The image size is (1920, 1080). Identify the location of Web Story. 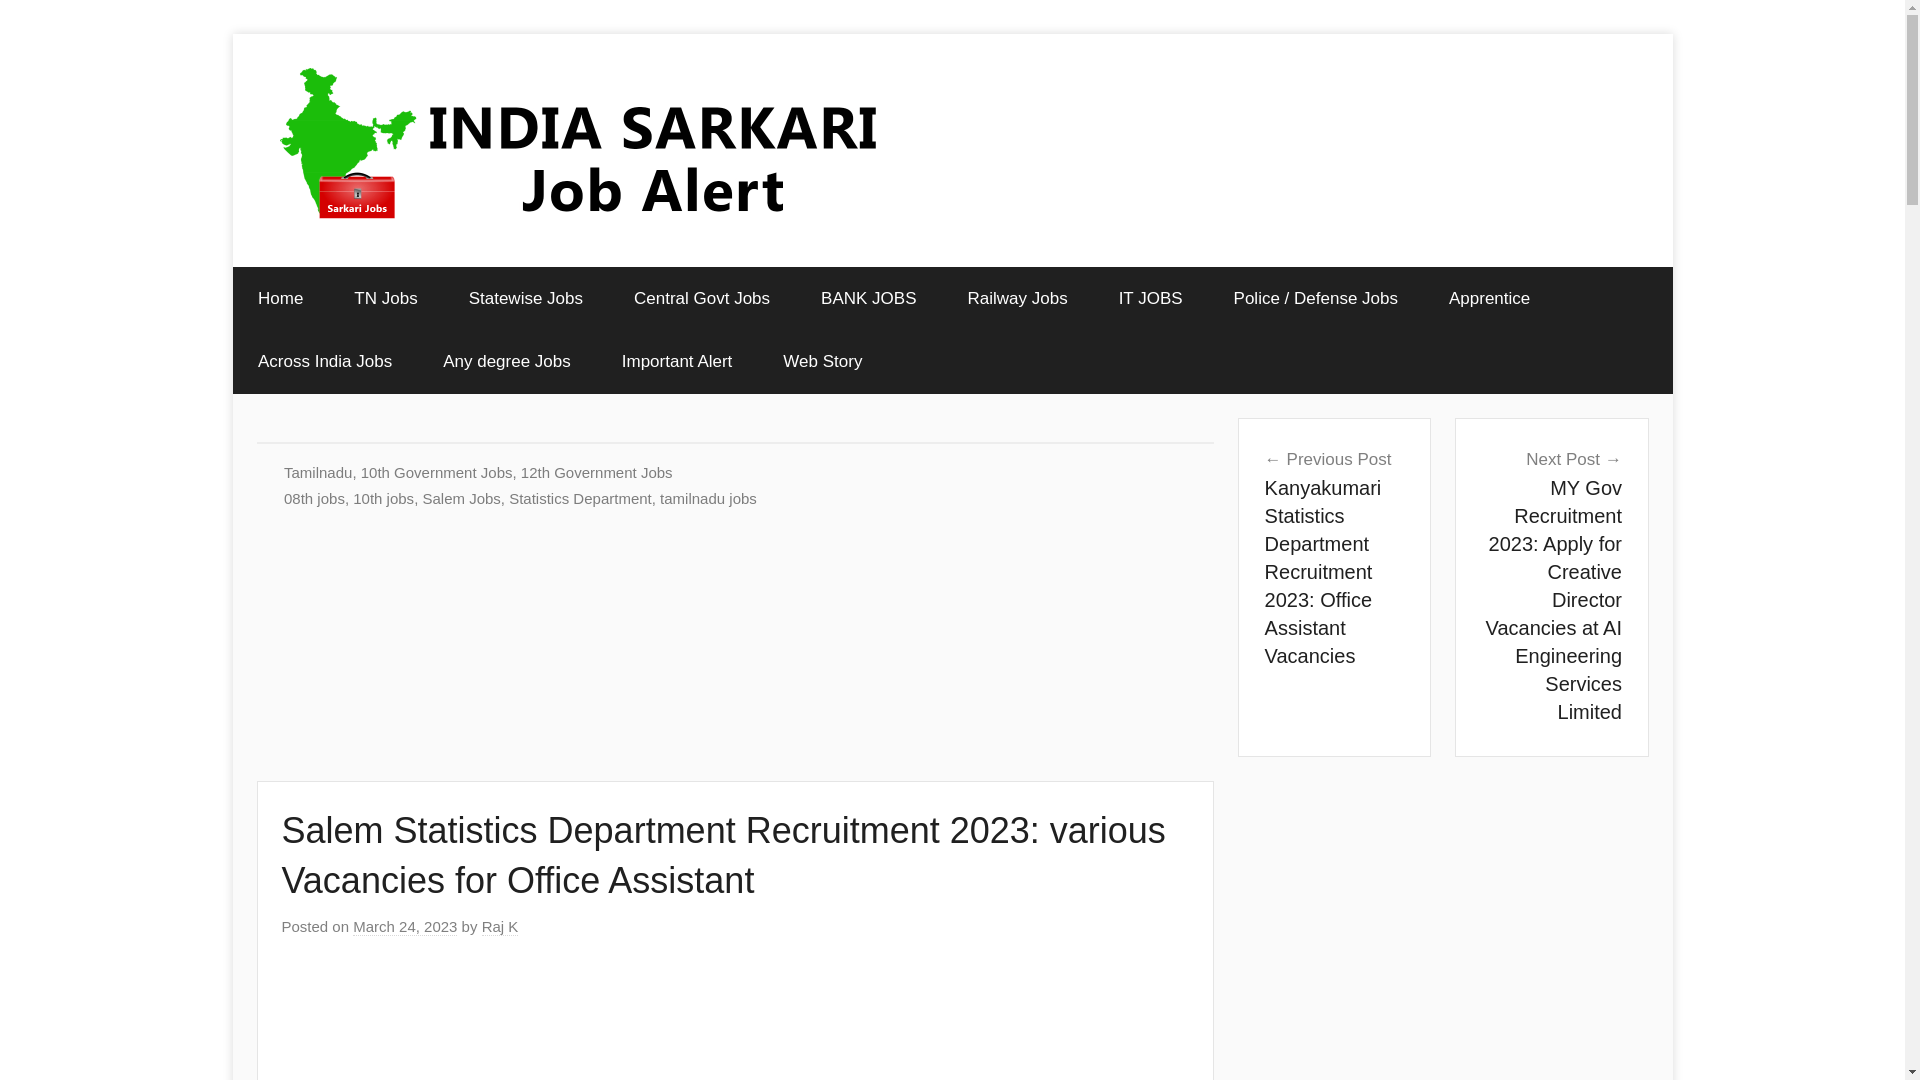
(822, 362).